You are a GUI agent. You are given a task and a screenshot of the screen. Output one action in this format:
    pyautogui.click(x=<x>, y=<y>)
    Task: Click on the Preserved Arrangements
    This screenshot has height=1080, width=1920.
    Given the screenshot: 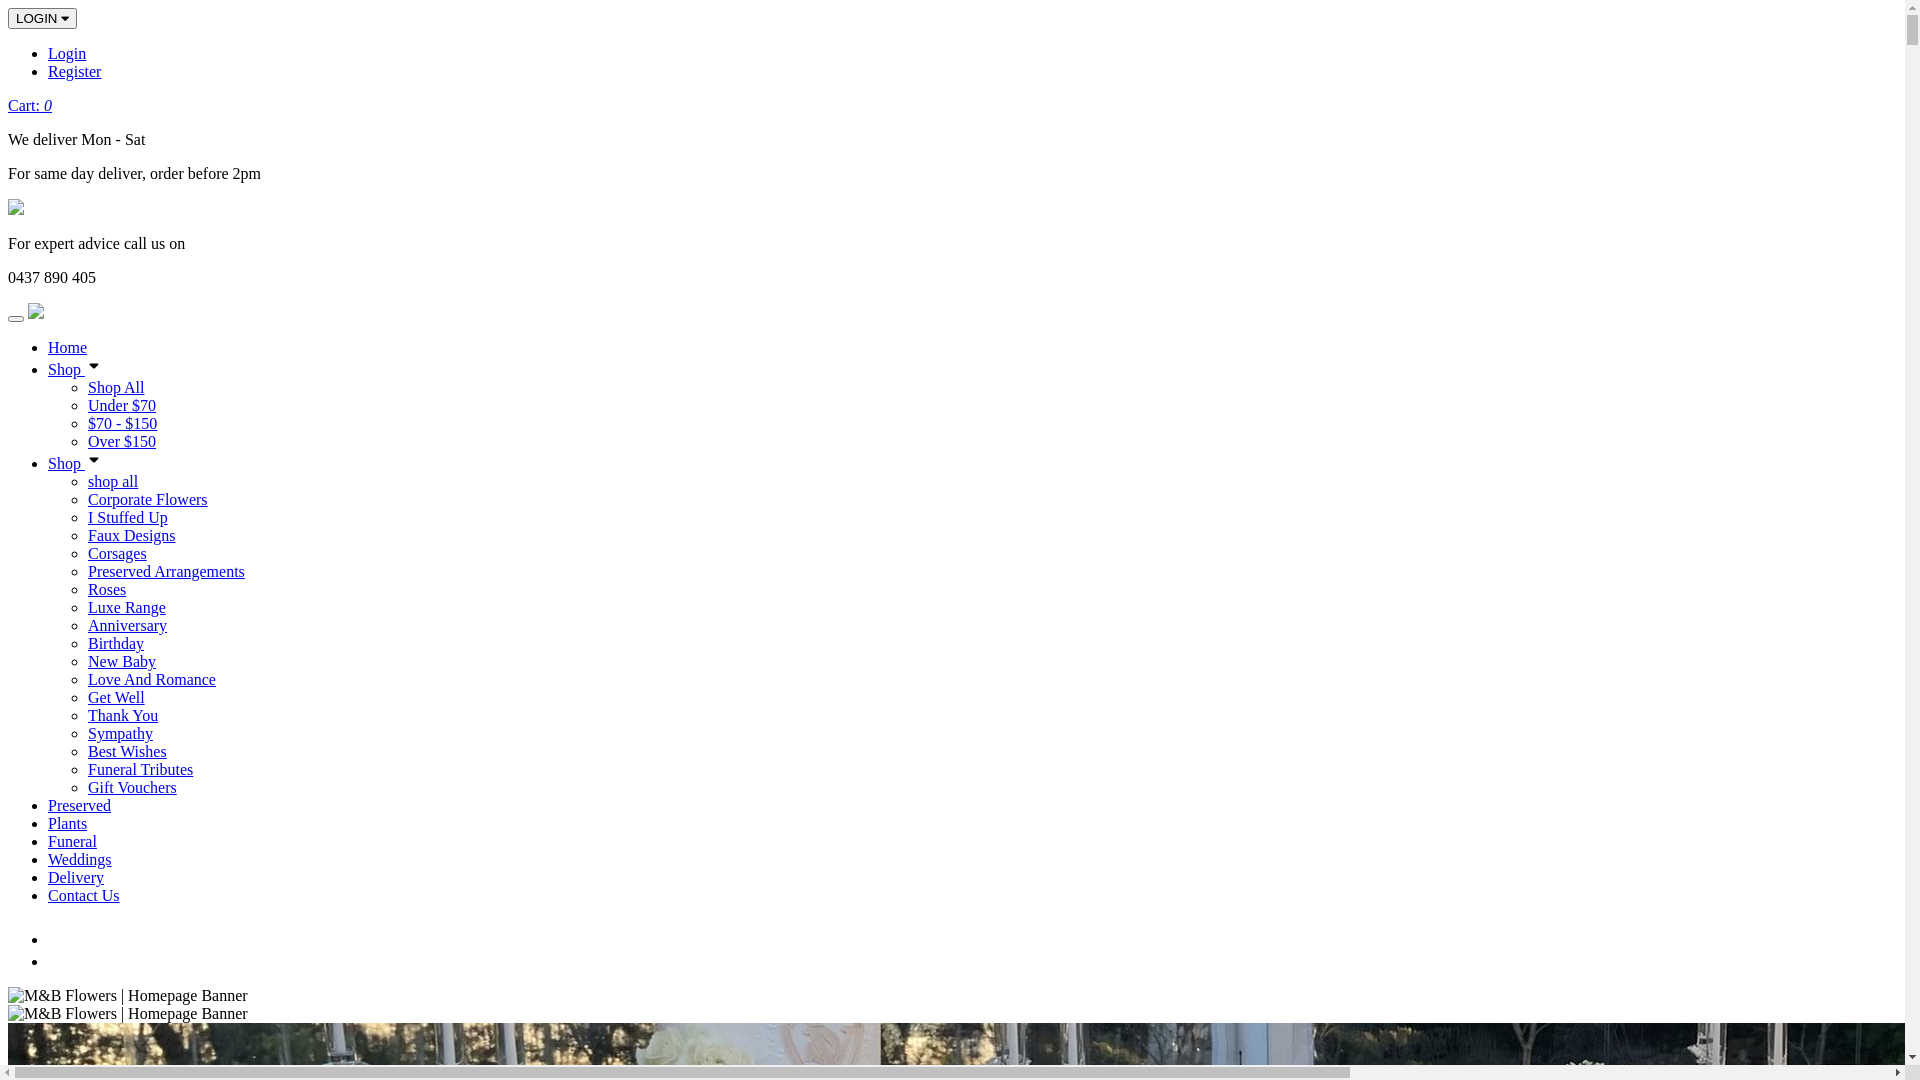 What is the action you would take?
    pyautogui.click(x=166, y=572)
    